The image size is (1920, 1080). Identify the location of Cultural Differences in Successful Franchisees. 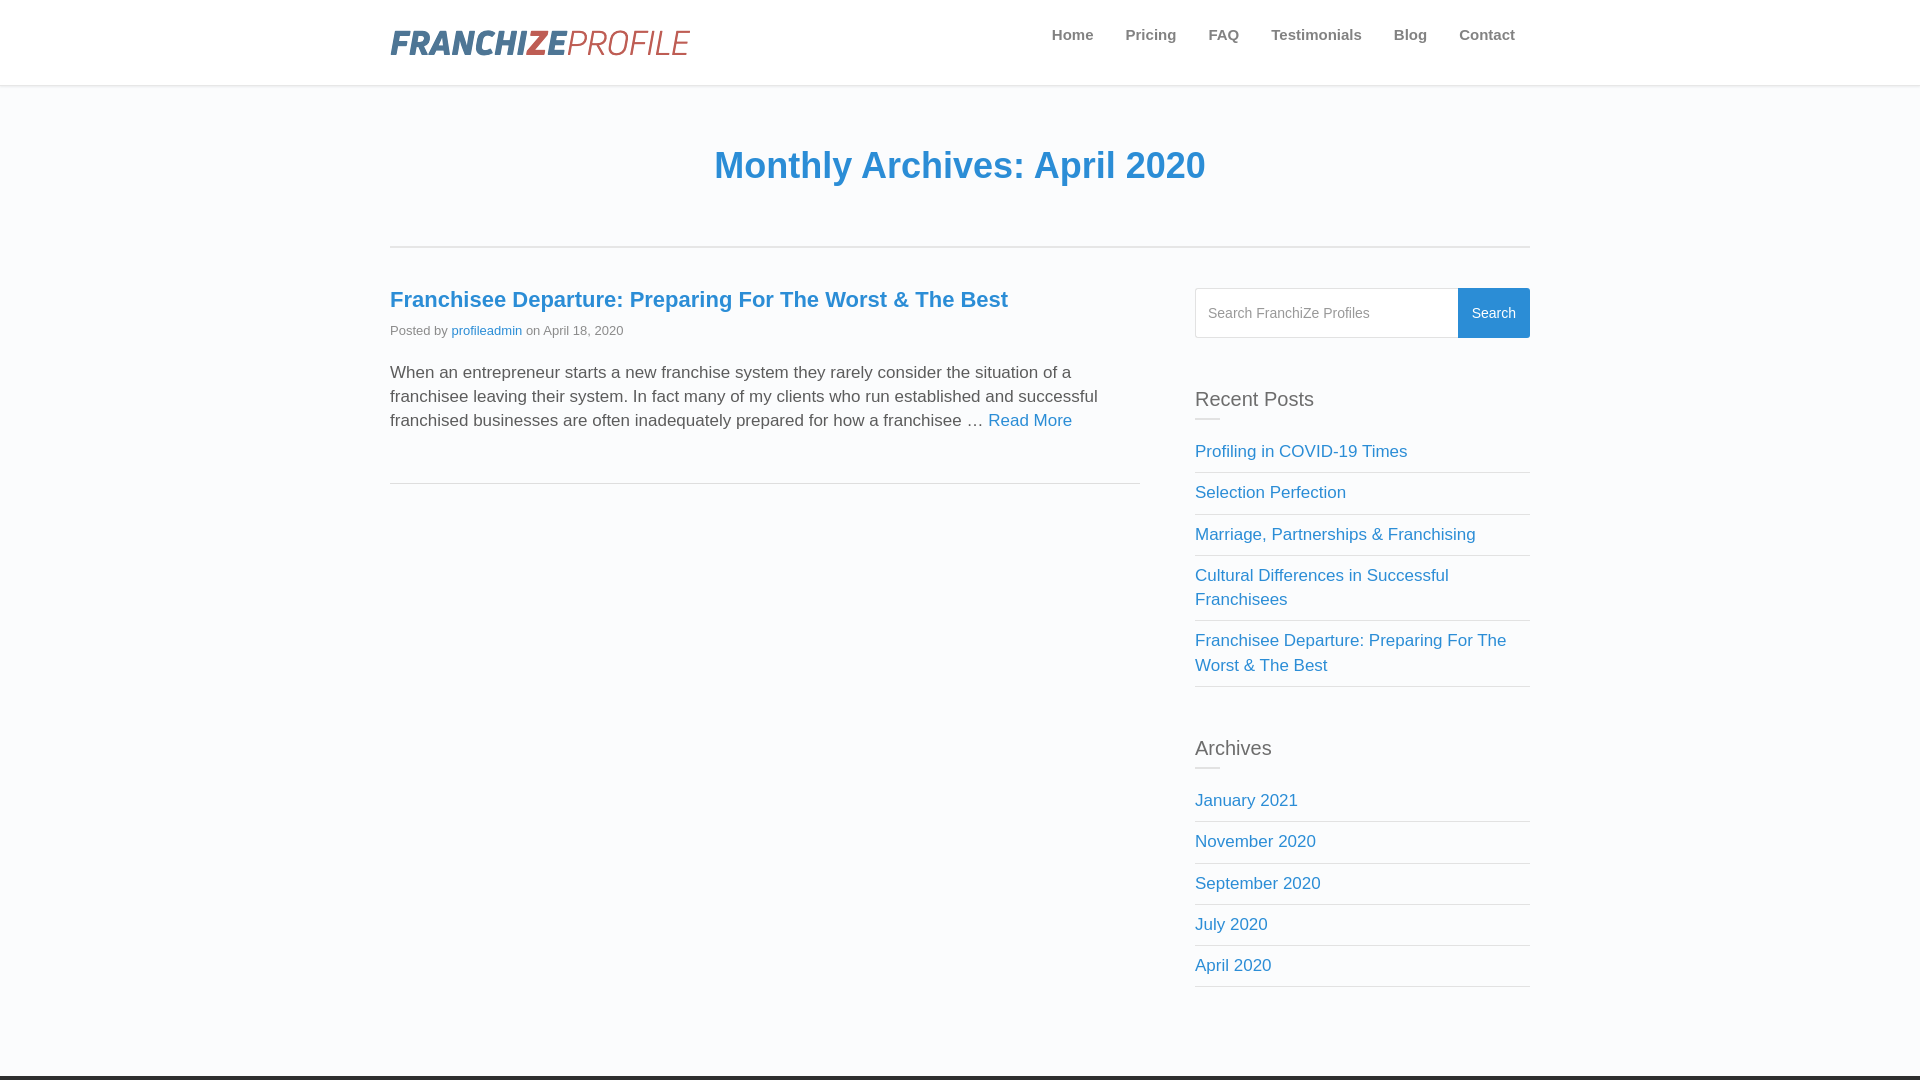
(1322, 588).